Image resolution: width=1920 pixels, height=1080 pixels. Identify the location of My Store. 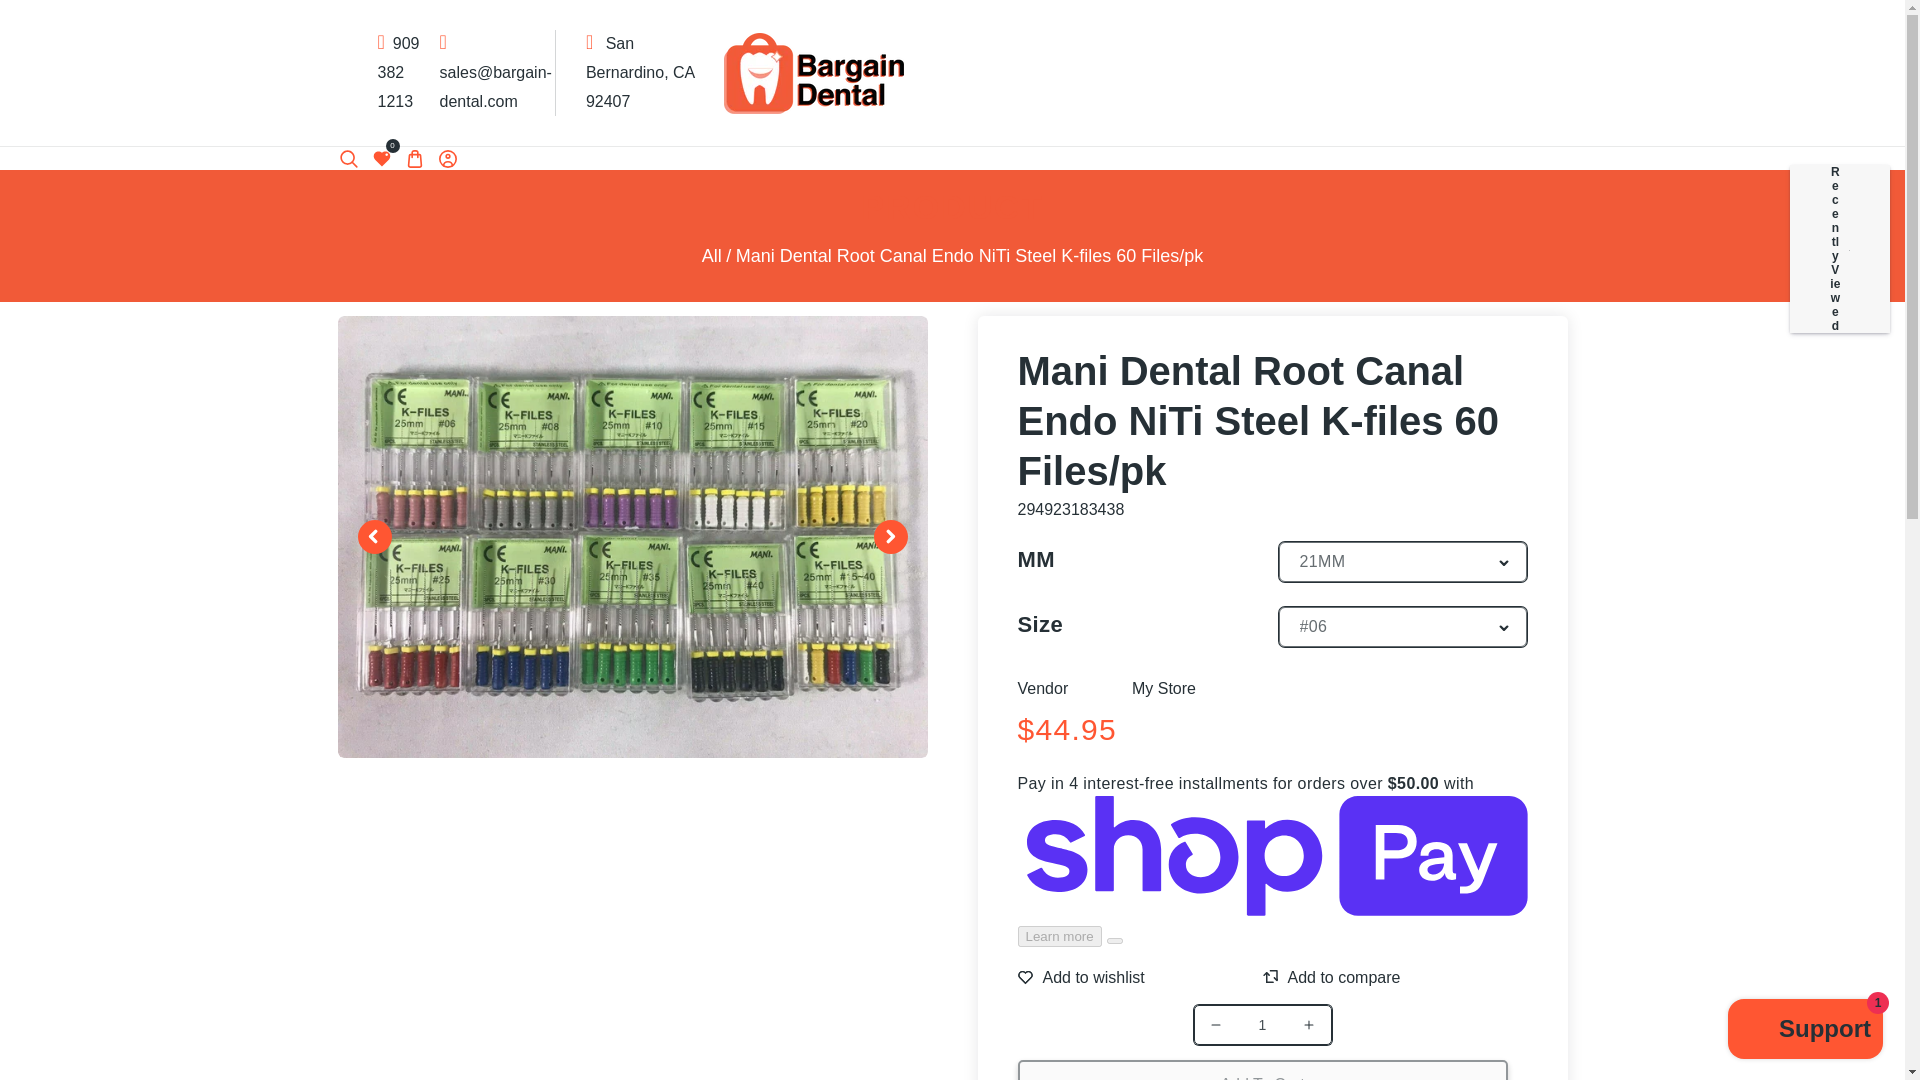
(1164, 688).